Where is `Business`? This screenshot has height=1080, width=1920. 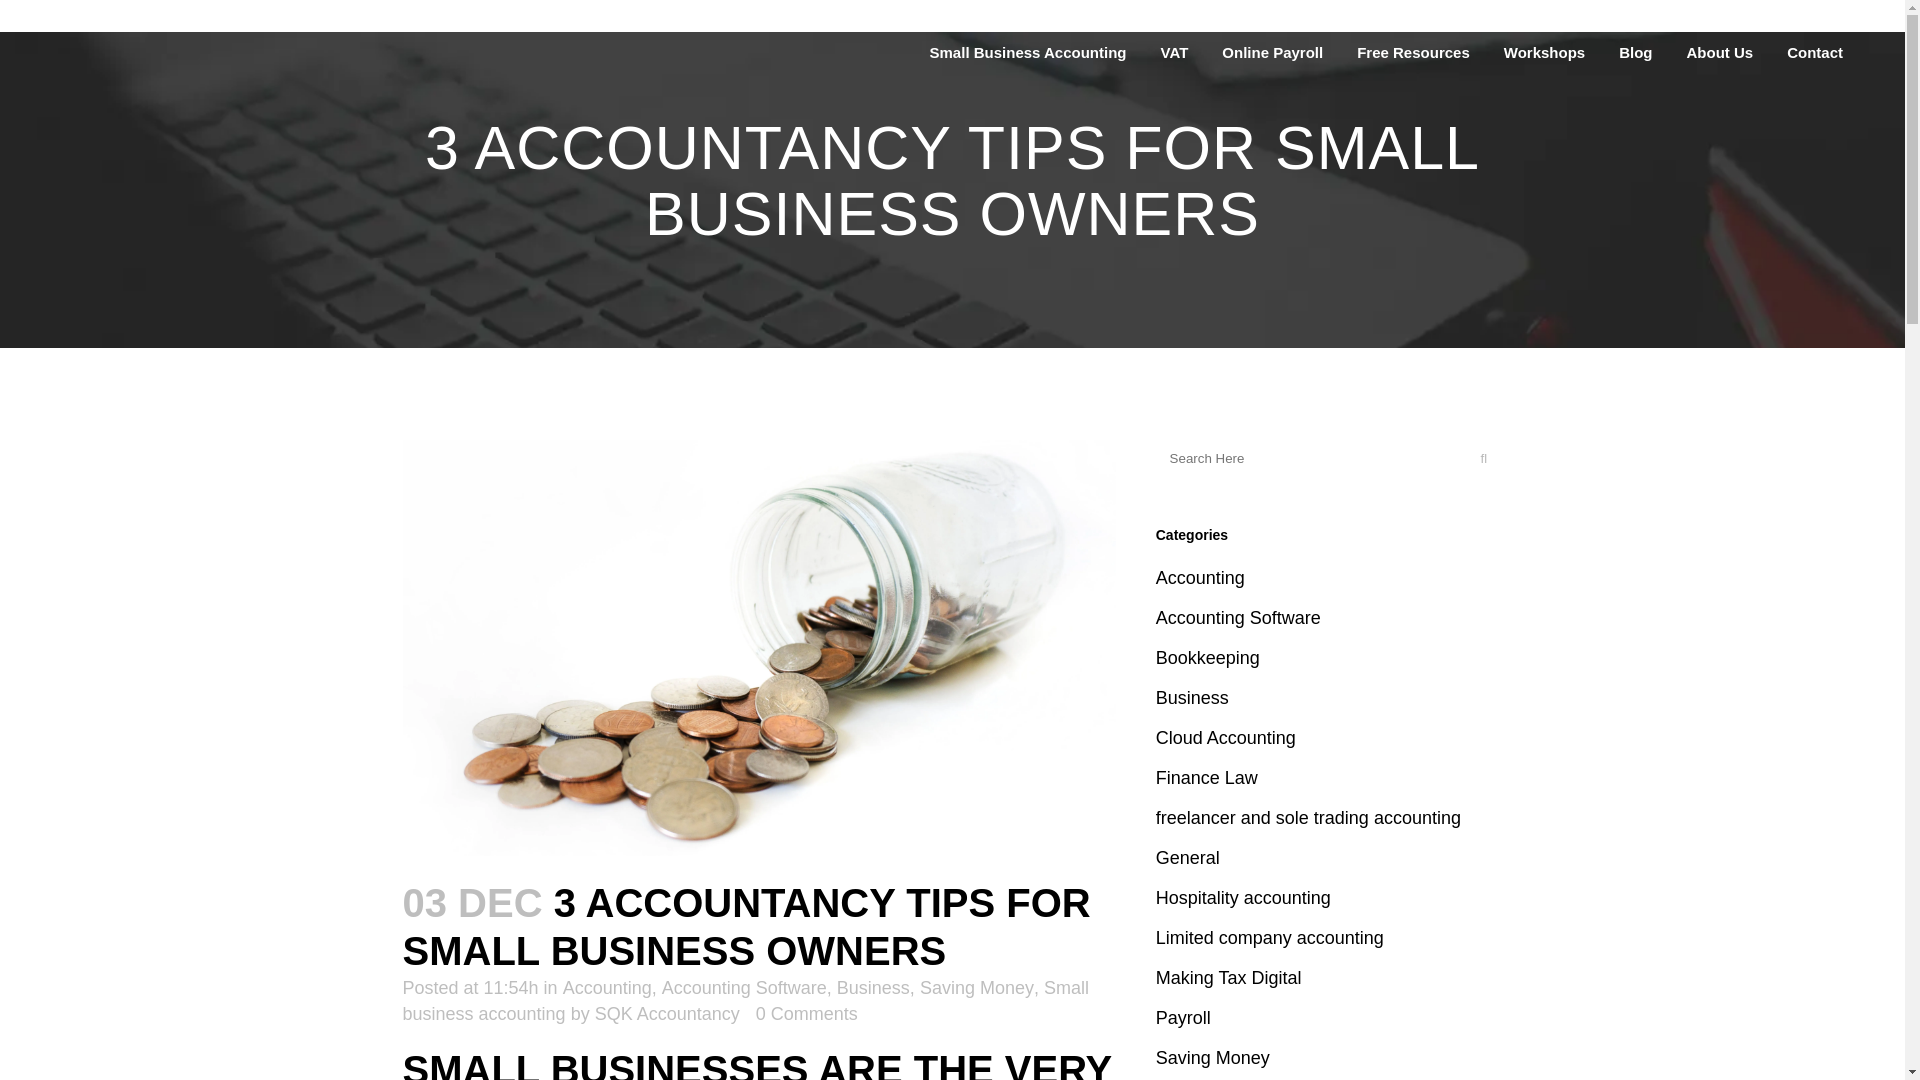 Business is located at coordinates (874, 988).